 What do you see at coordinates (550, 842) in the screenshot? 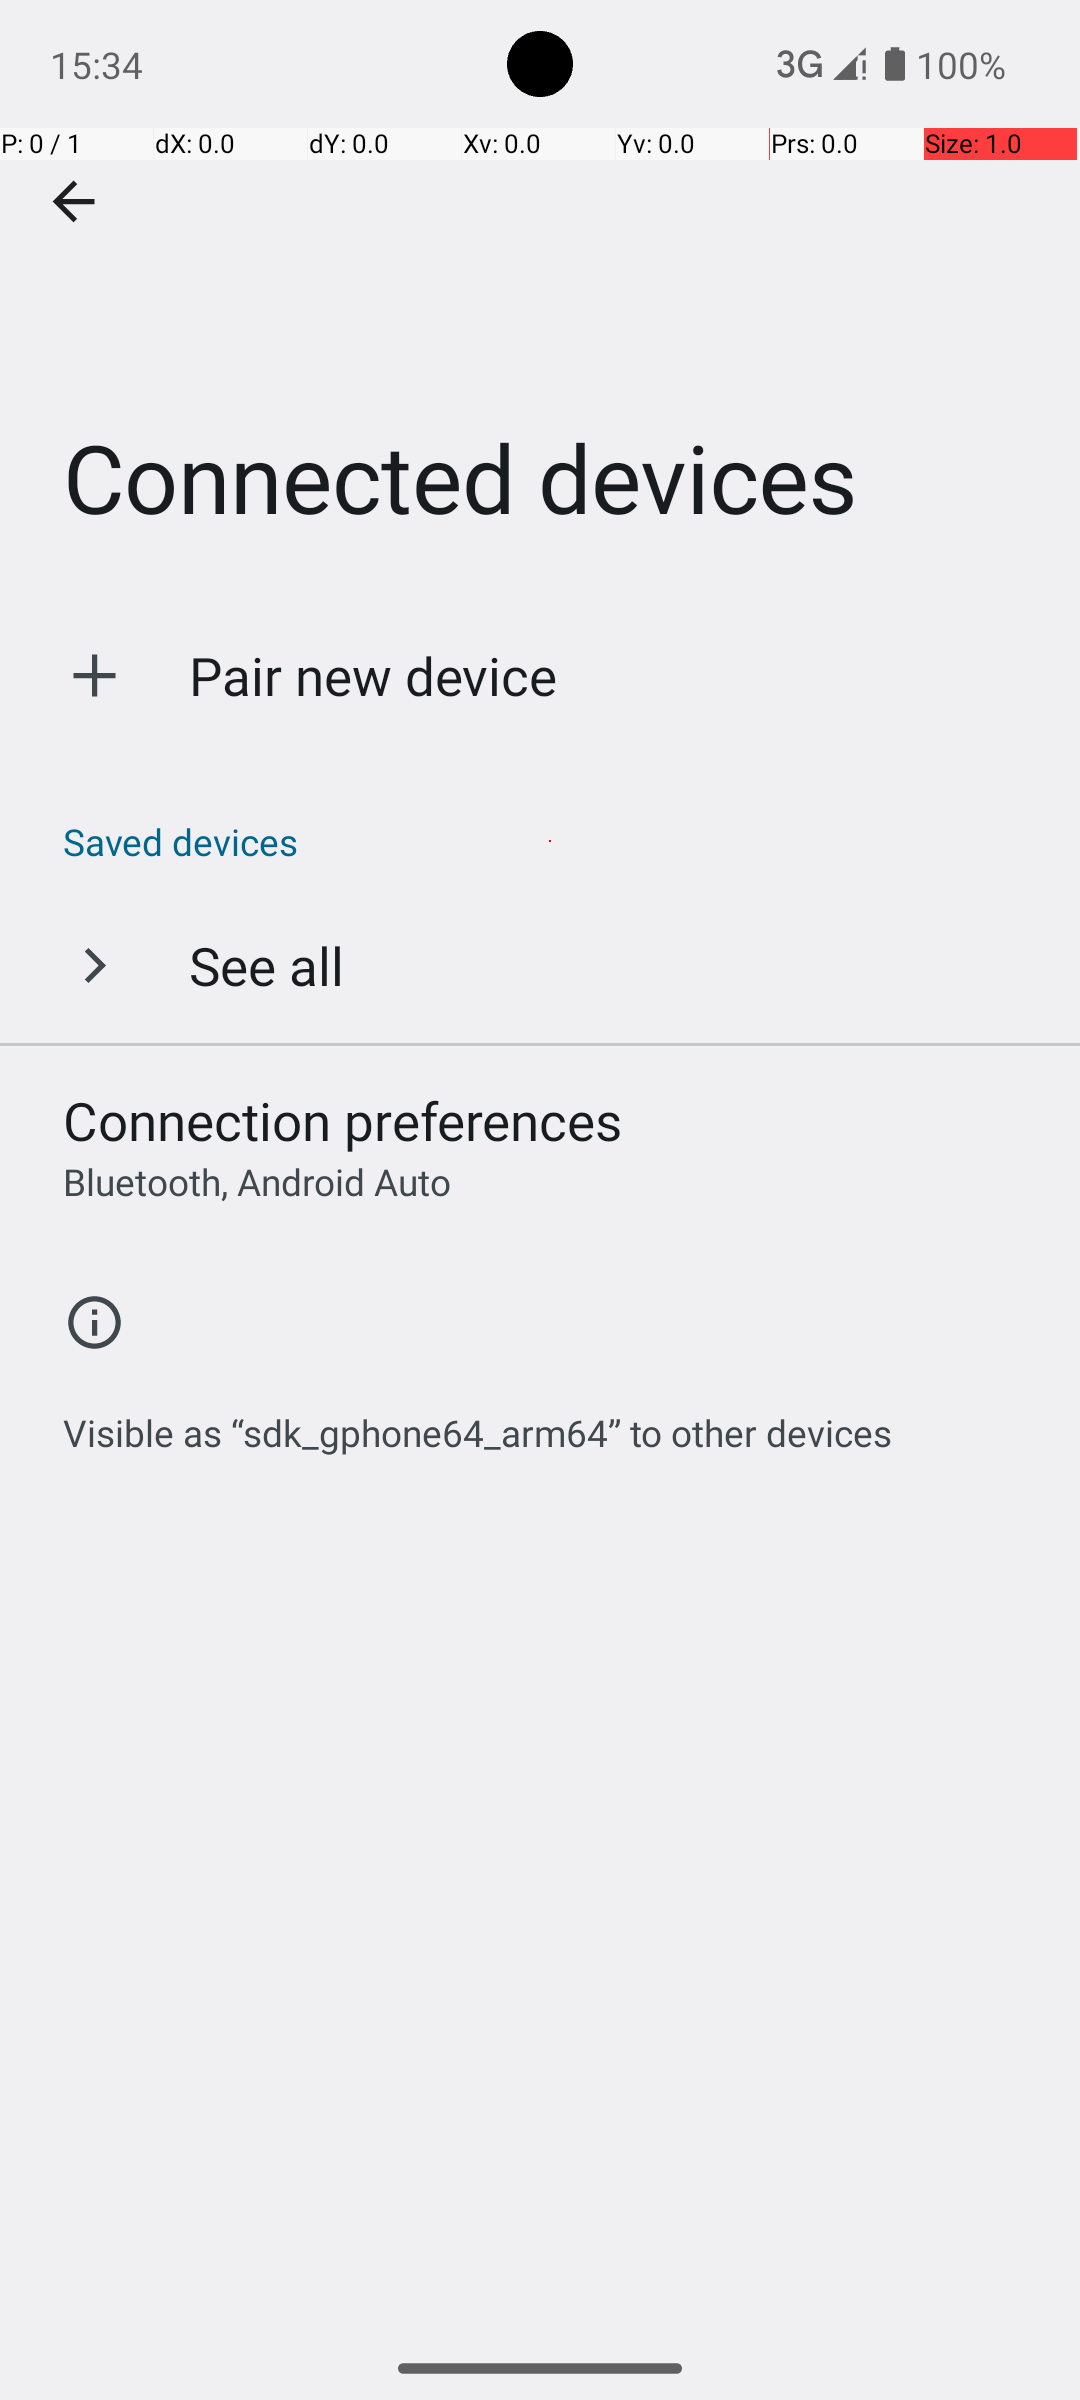
I see `Saved devices` at bounding box center [550, 842].